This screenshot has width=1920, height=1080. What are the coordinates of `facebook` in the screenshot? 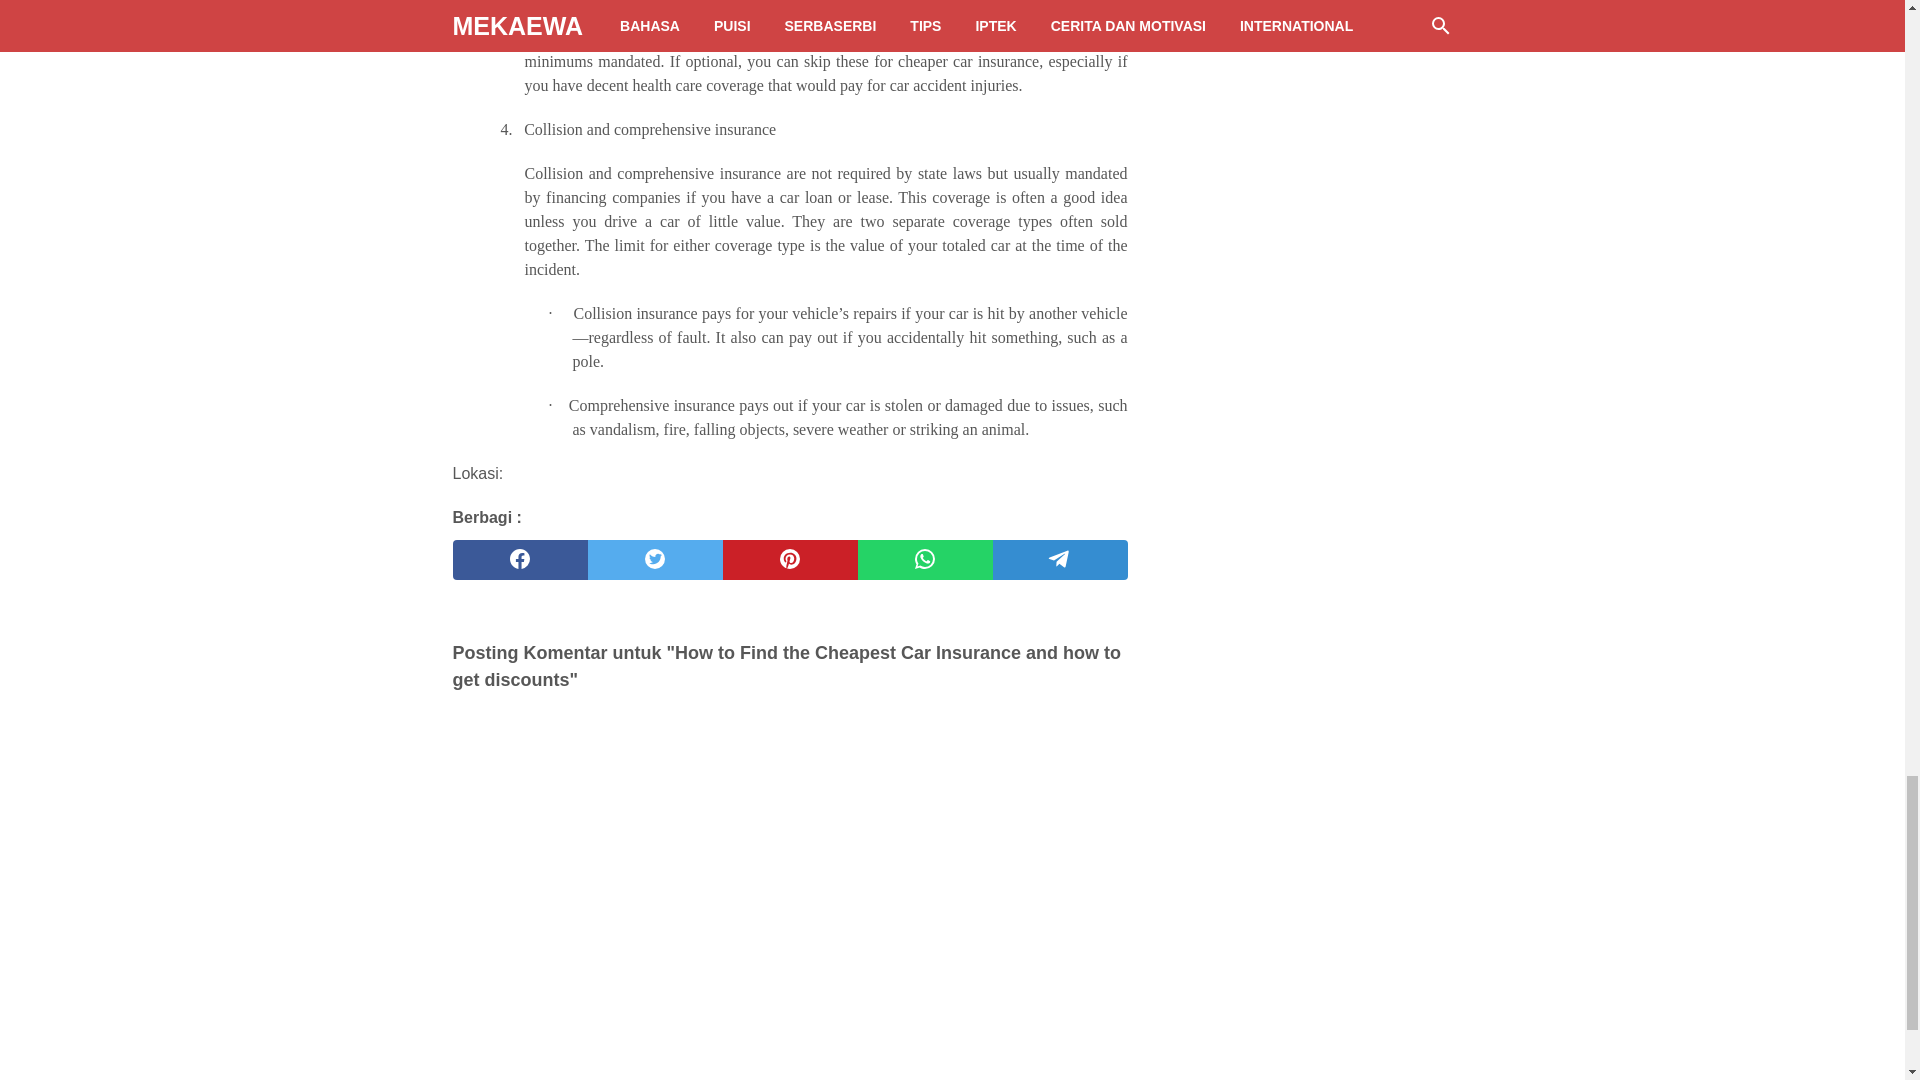 It's located at (519, 560).